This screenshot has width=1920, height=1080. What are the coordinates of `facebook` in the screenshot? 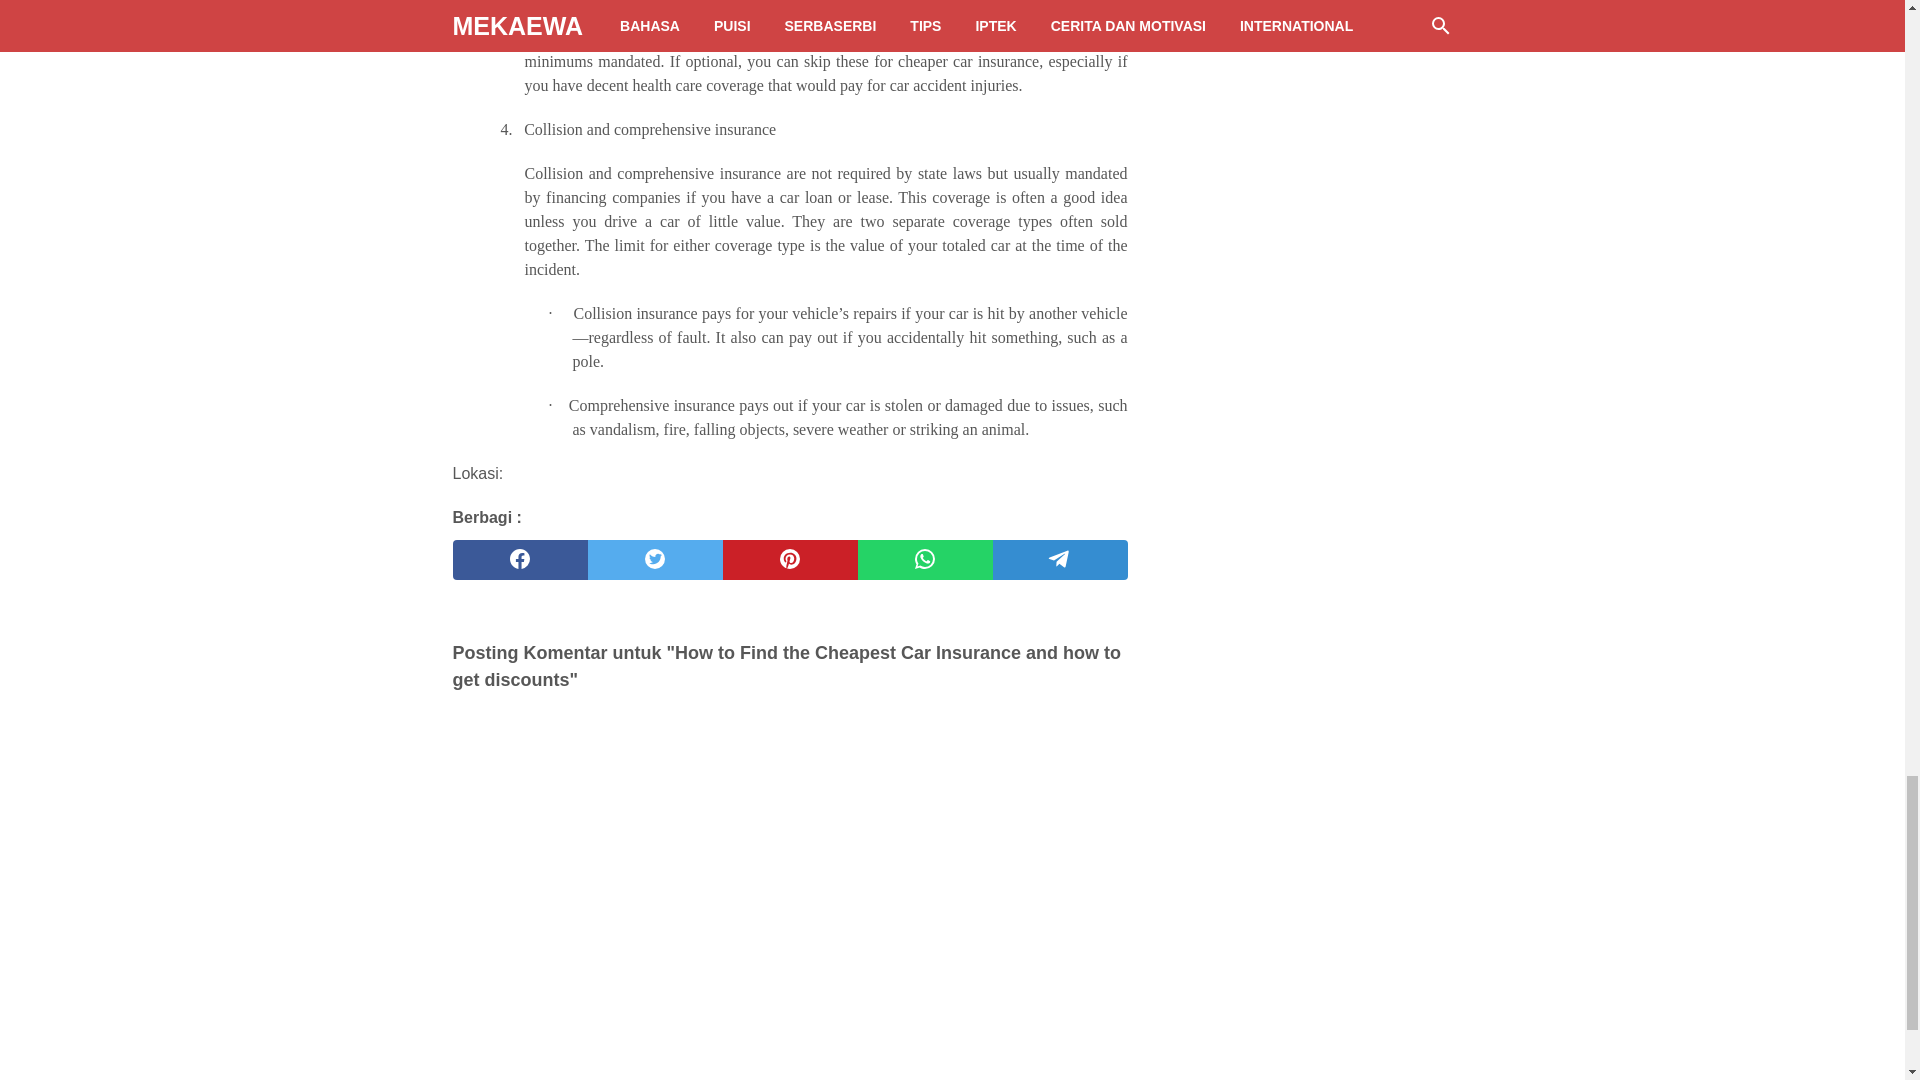 It's located at (519, 560).